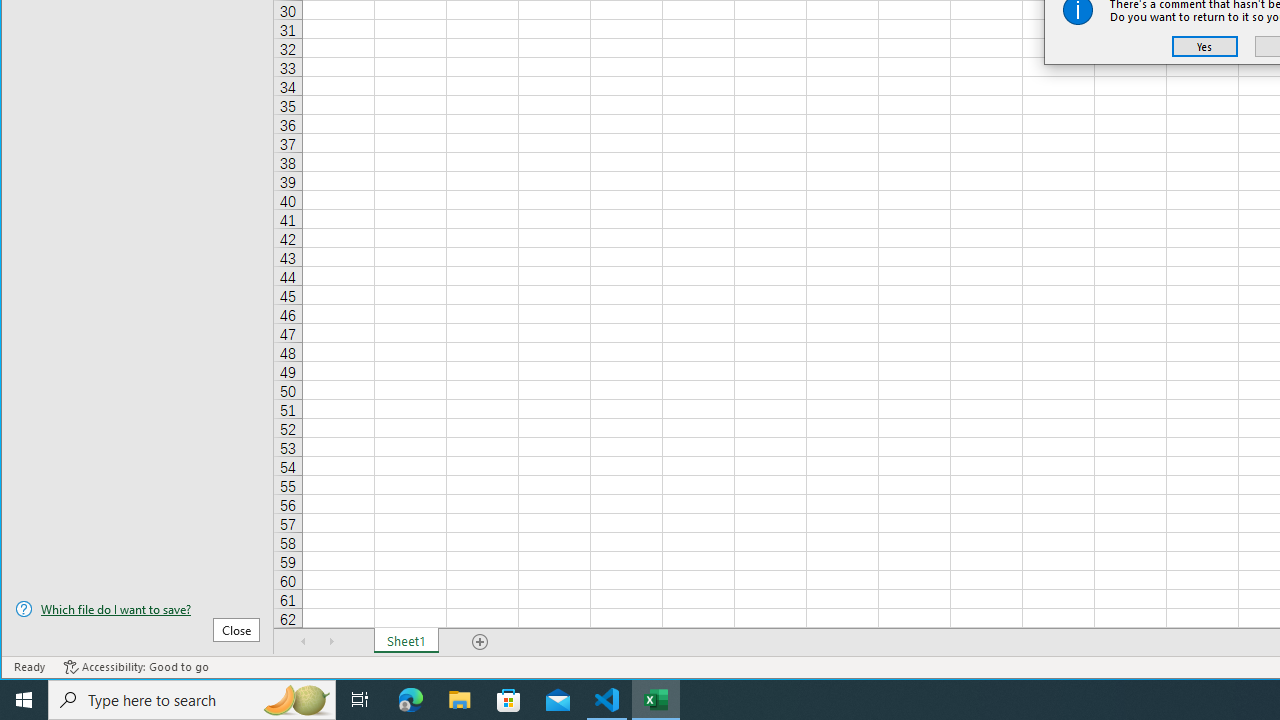 The height and width of the screenshot is (720, 1280). Describe the element at coordinates (607, 700) in the screenshot. I see `Visual Studio Code - 1 running window` at that location.